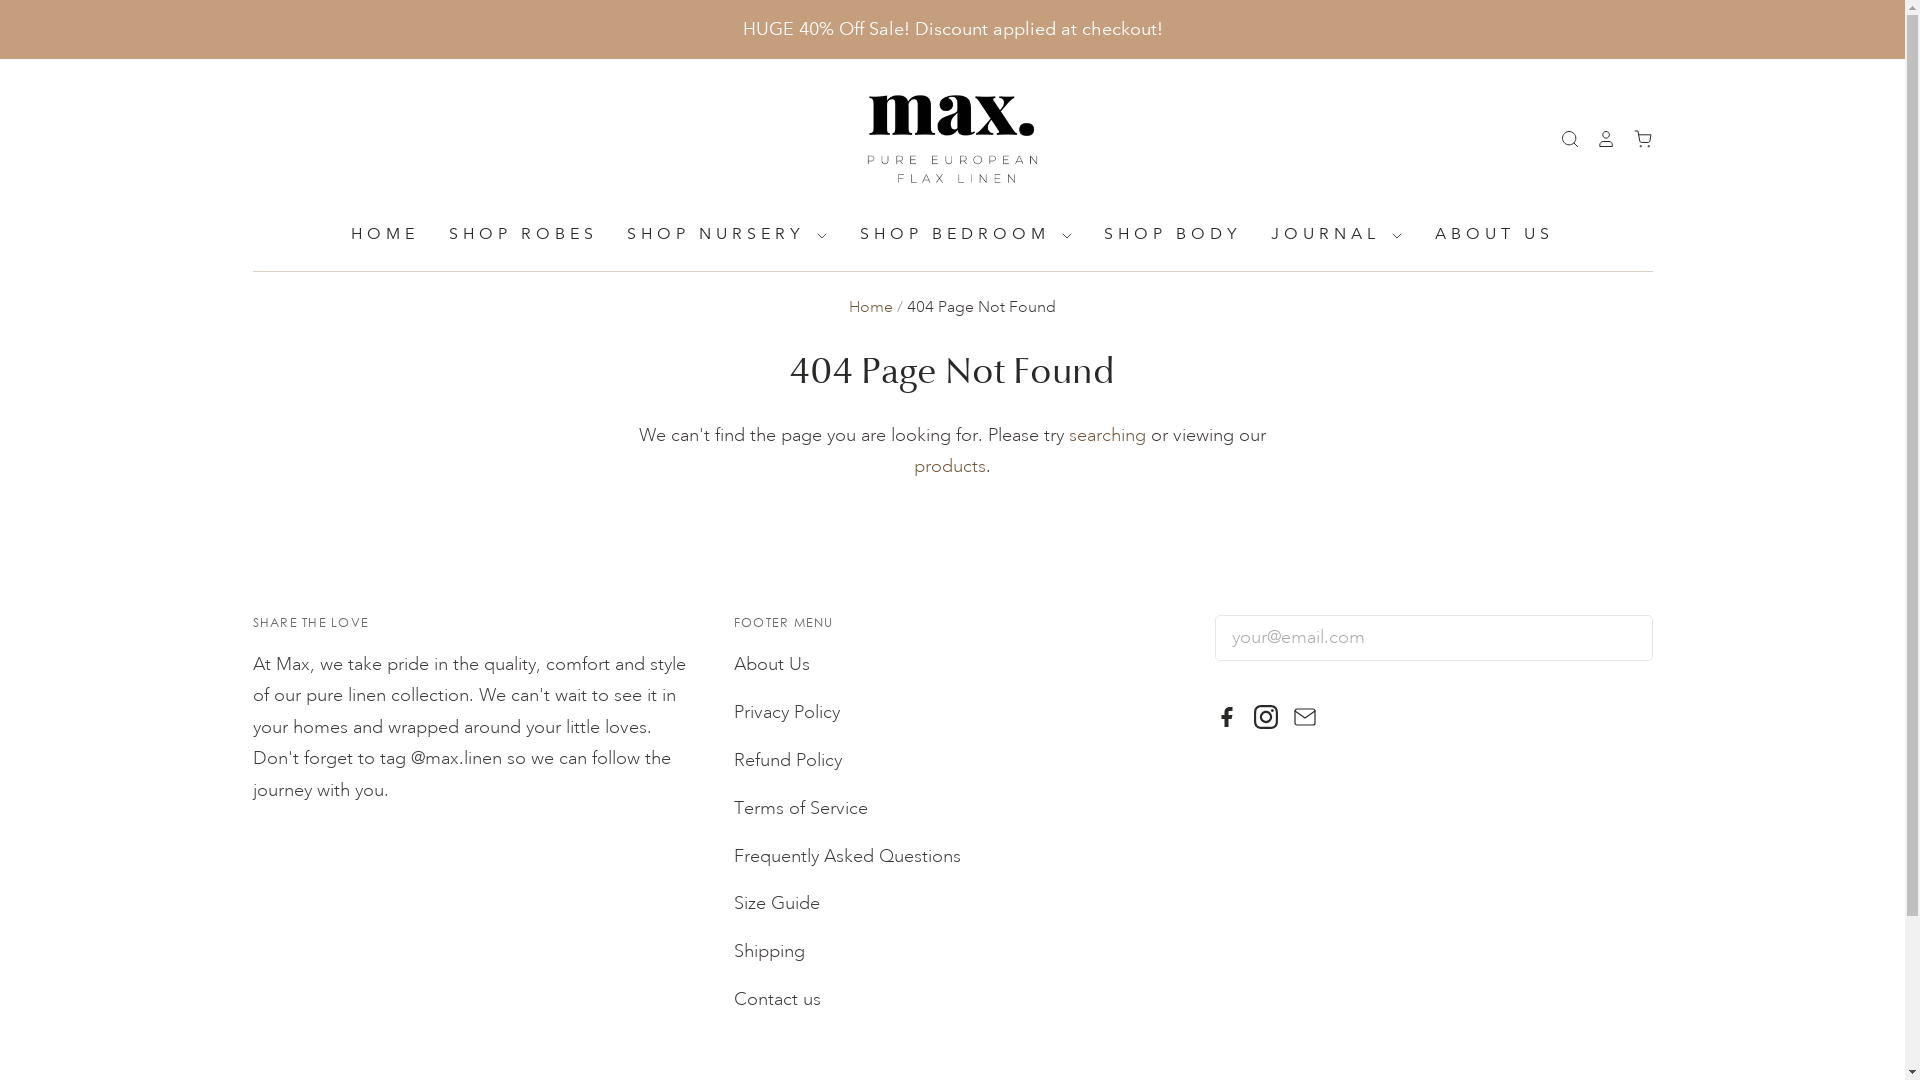 The height and width of the screenshot is (1080, 1920). Describe the element at coordinates (787, 712) in the screenshot. I see `Privacy Policy` at that location.